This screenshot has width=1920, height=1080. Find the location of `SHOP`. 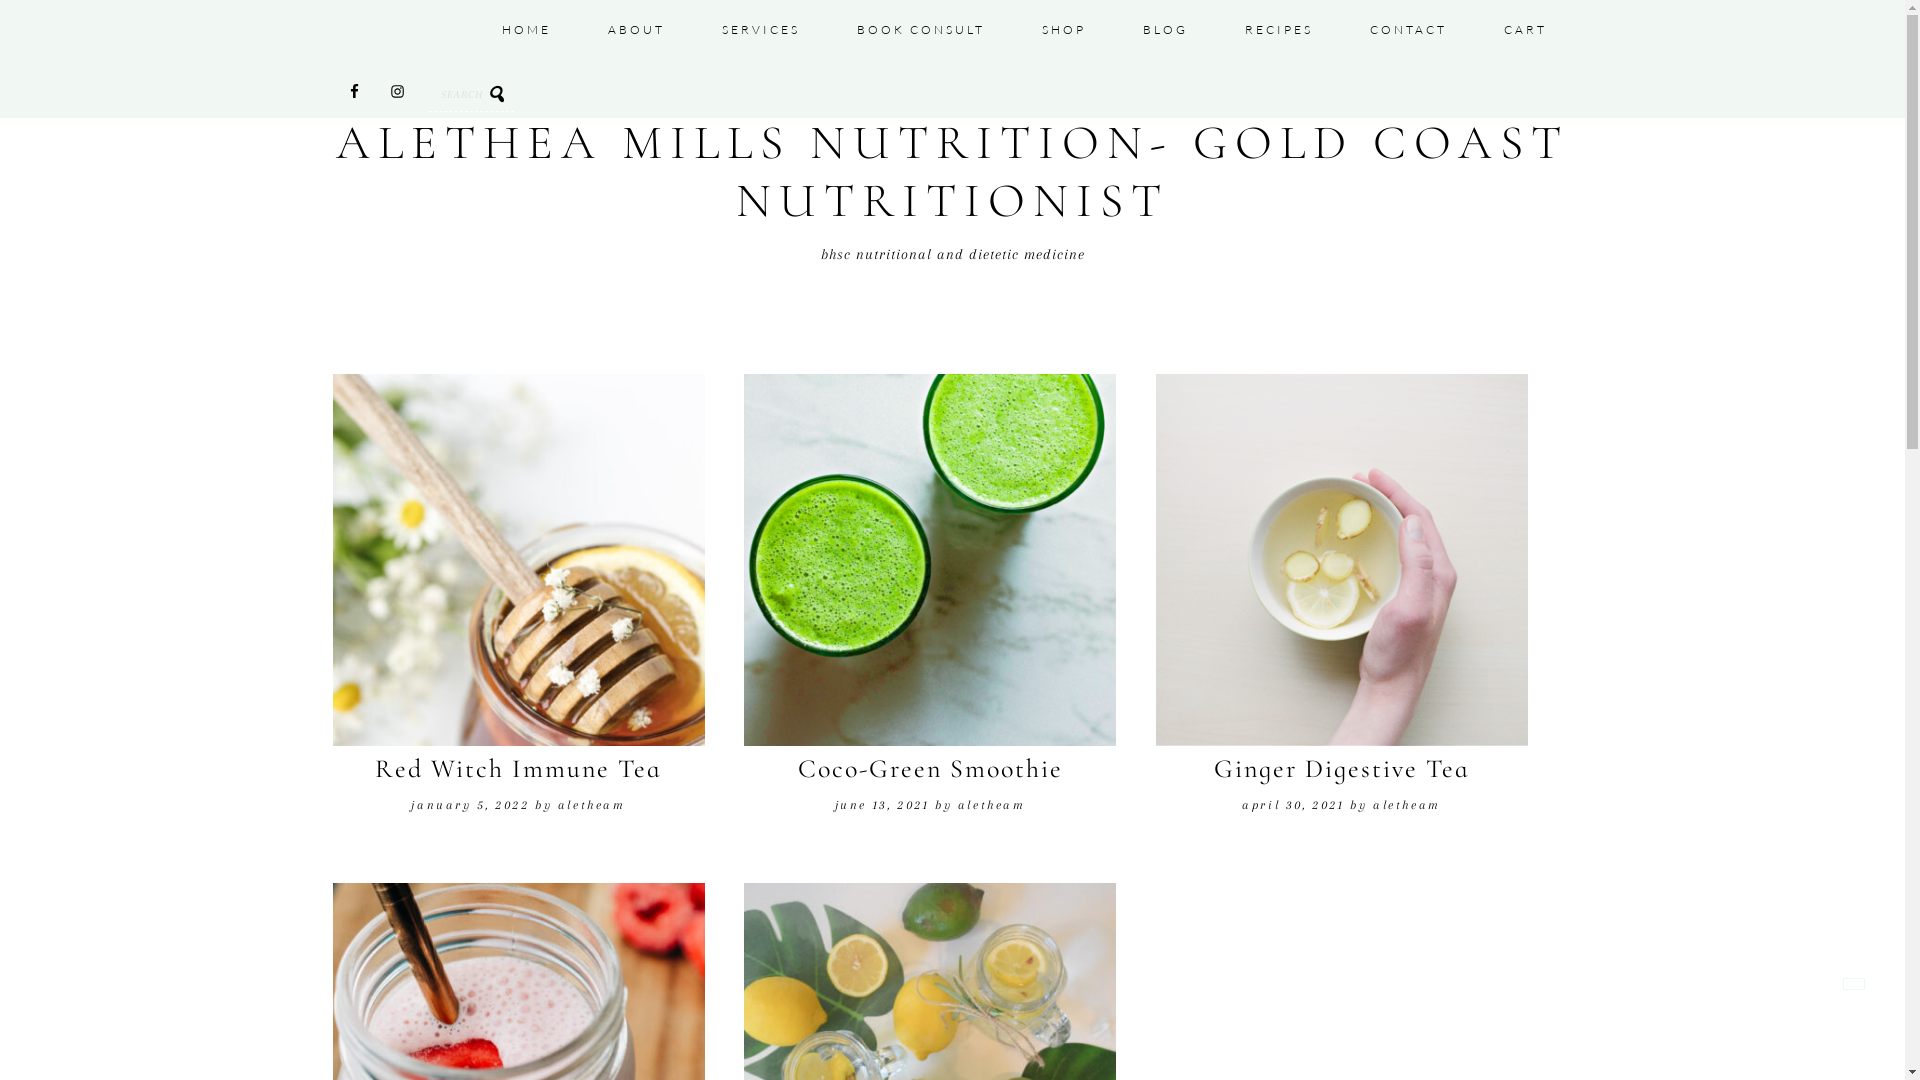

SHOP is located at coordinates (1064, 30).